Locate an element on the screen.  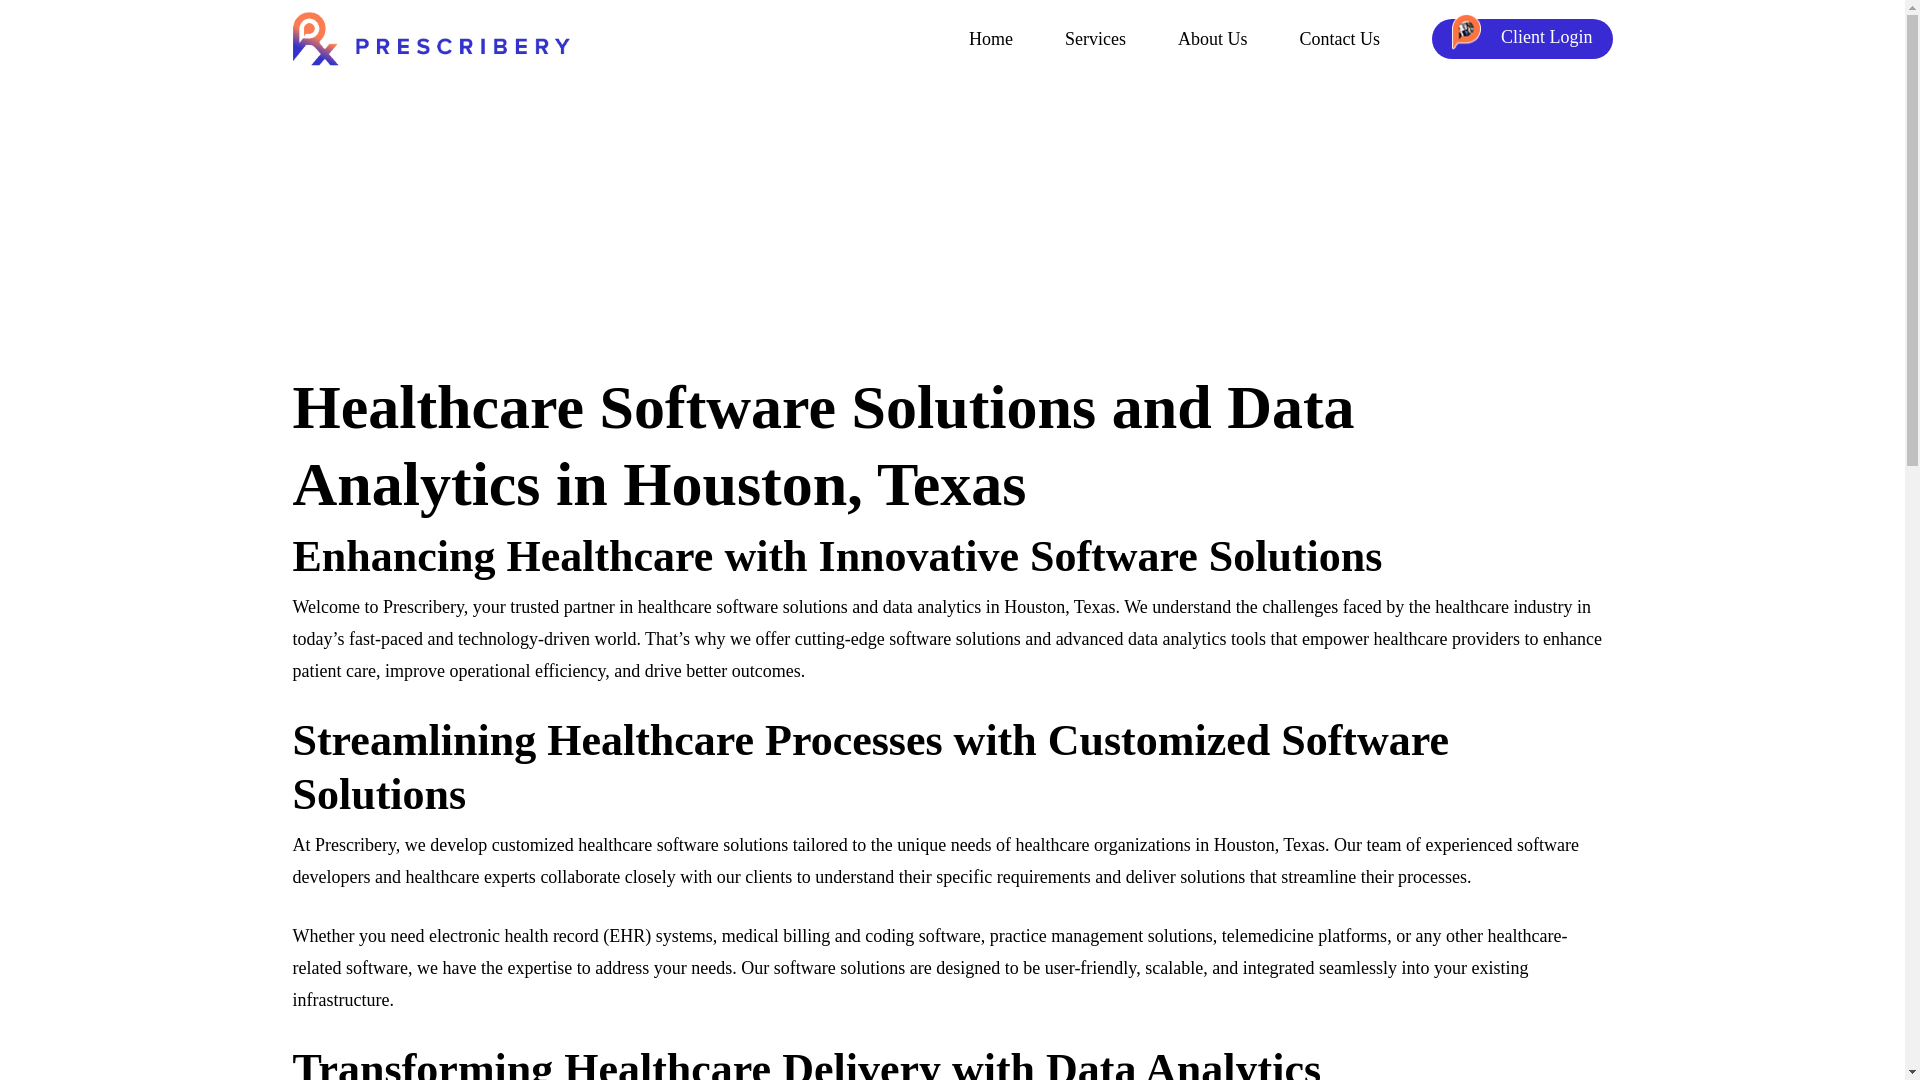
Contact Us is located at coordinates (1340, 39).